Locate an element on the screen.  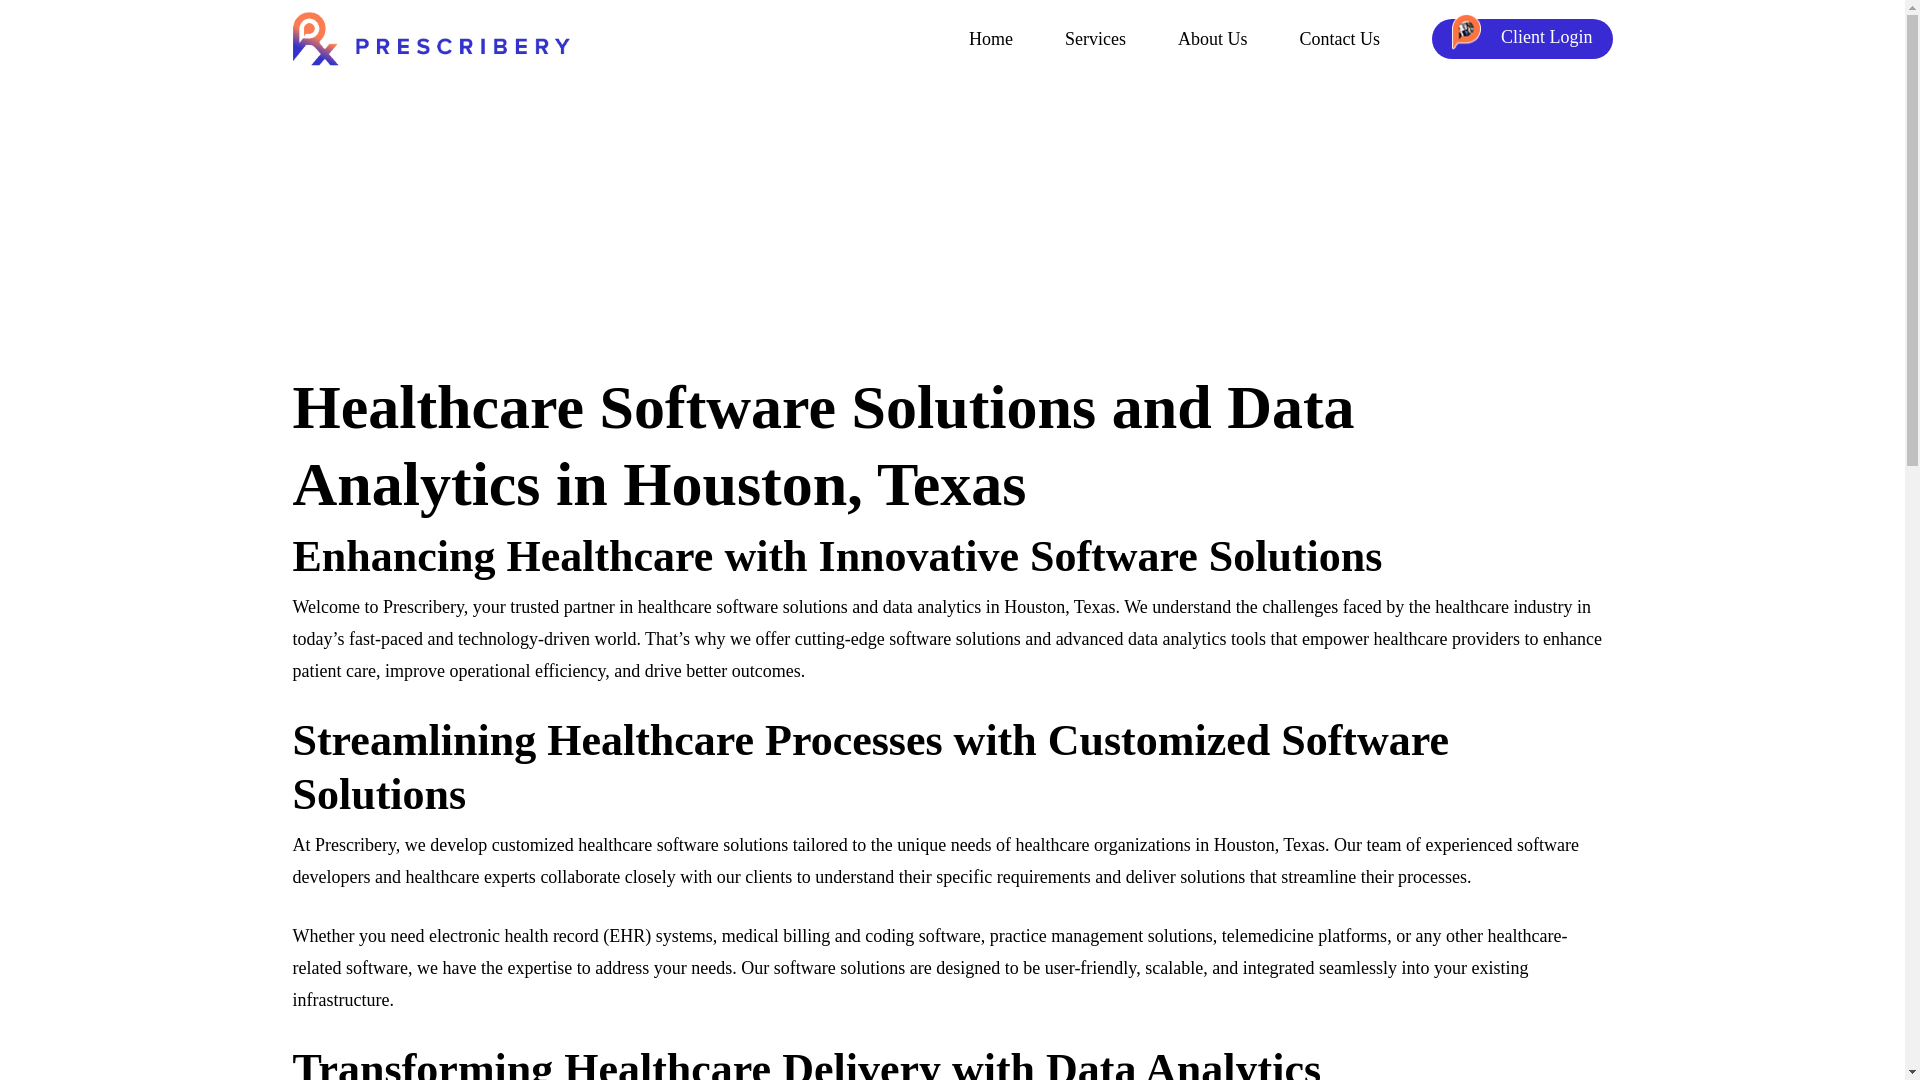
Contact Us is located at coordinates (1340, 39).